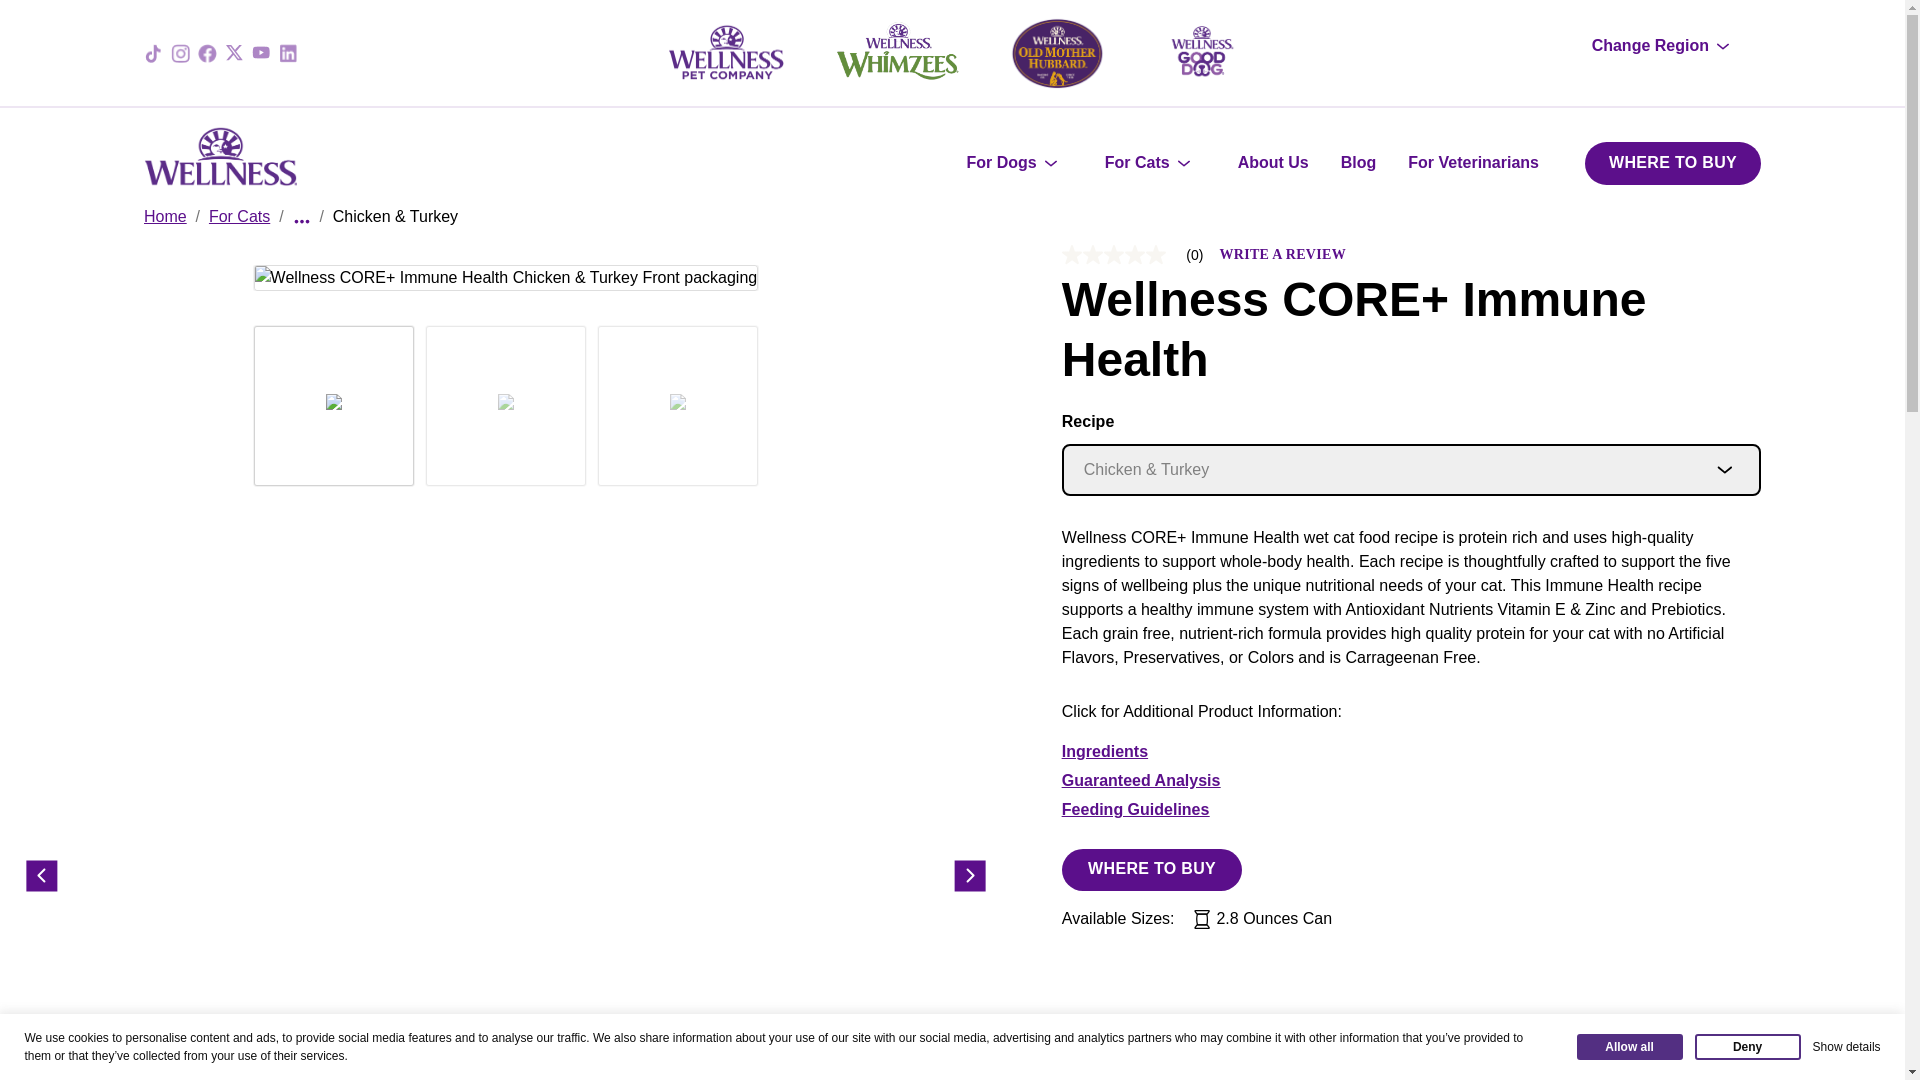  Describe the element at coordinates (1846, 1076) in the screenshot. I see `Show details` at that location.